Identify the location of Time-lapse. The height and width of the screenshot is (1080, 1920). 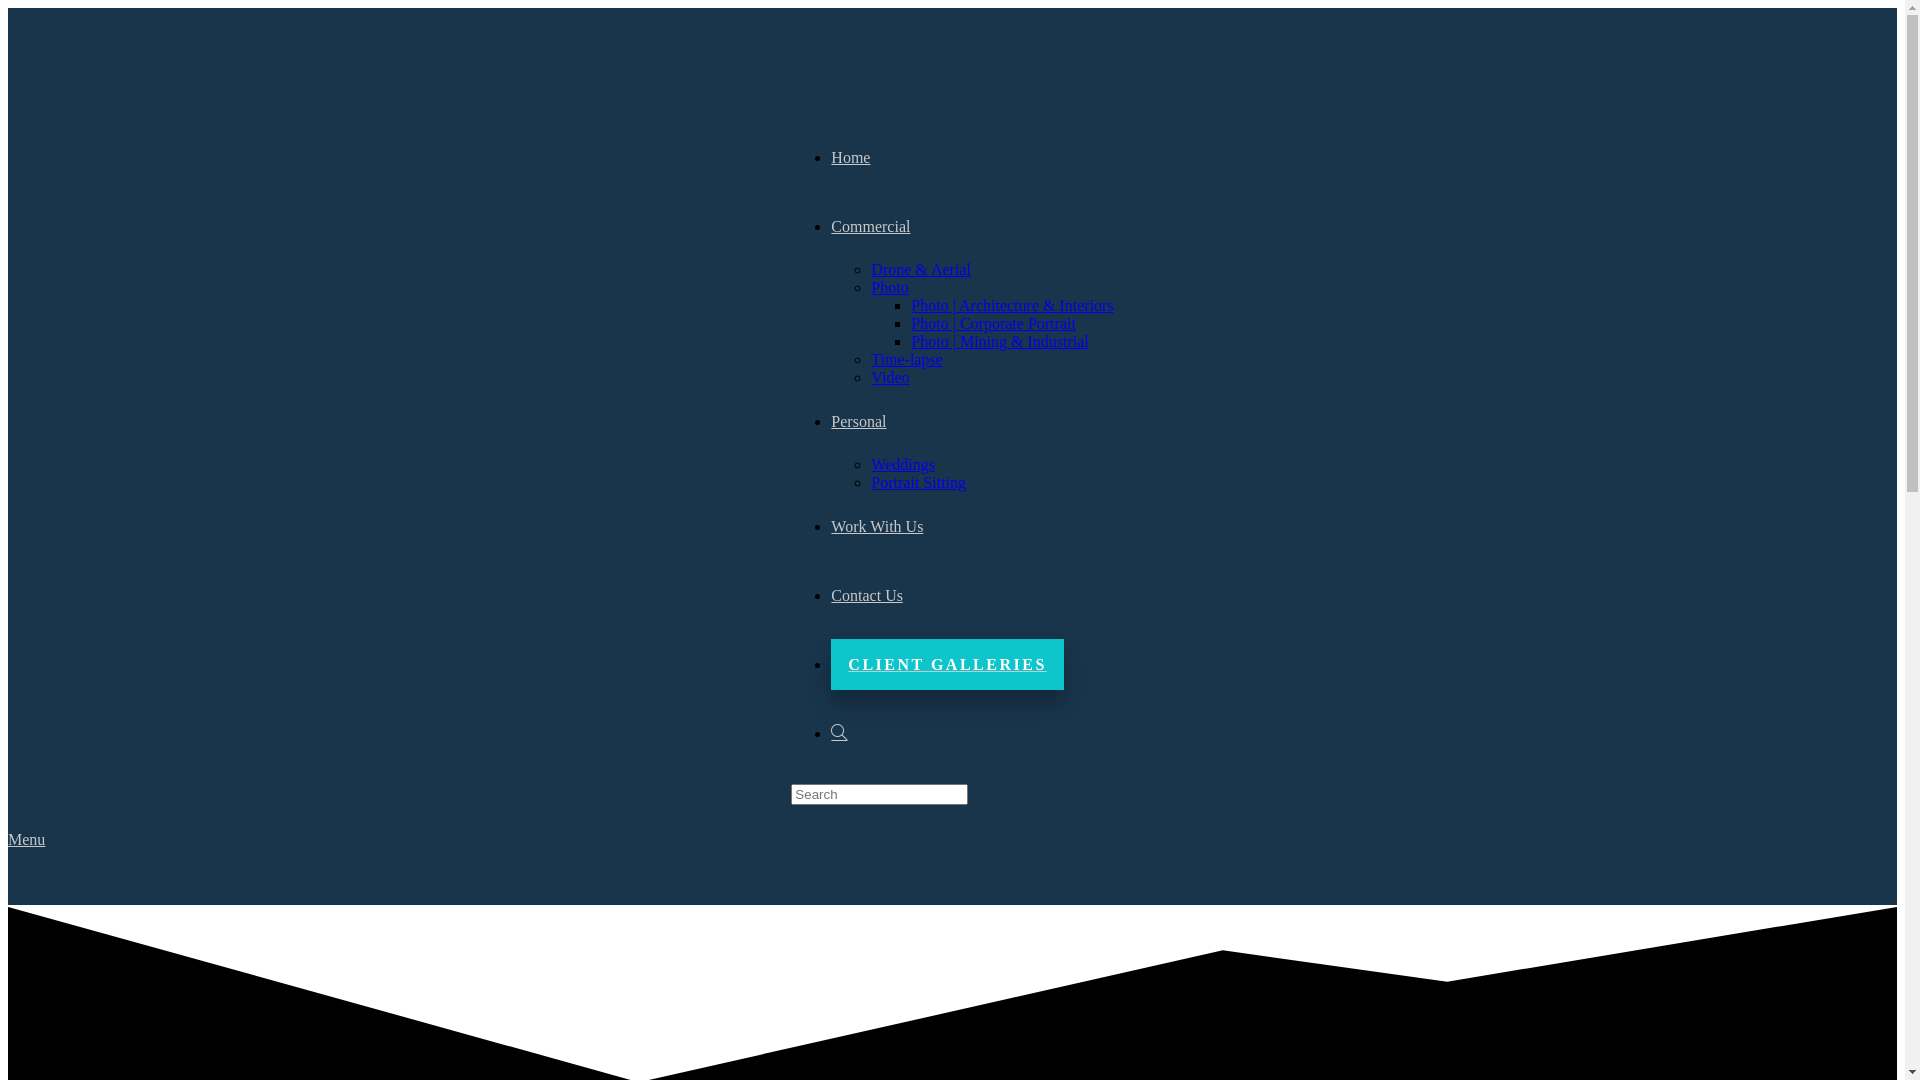
(906, 360).